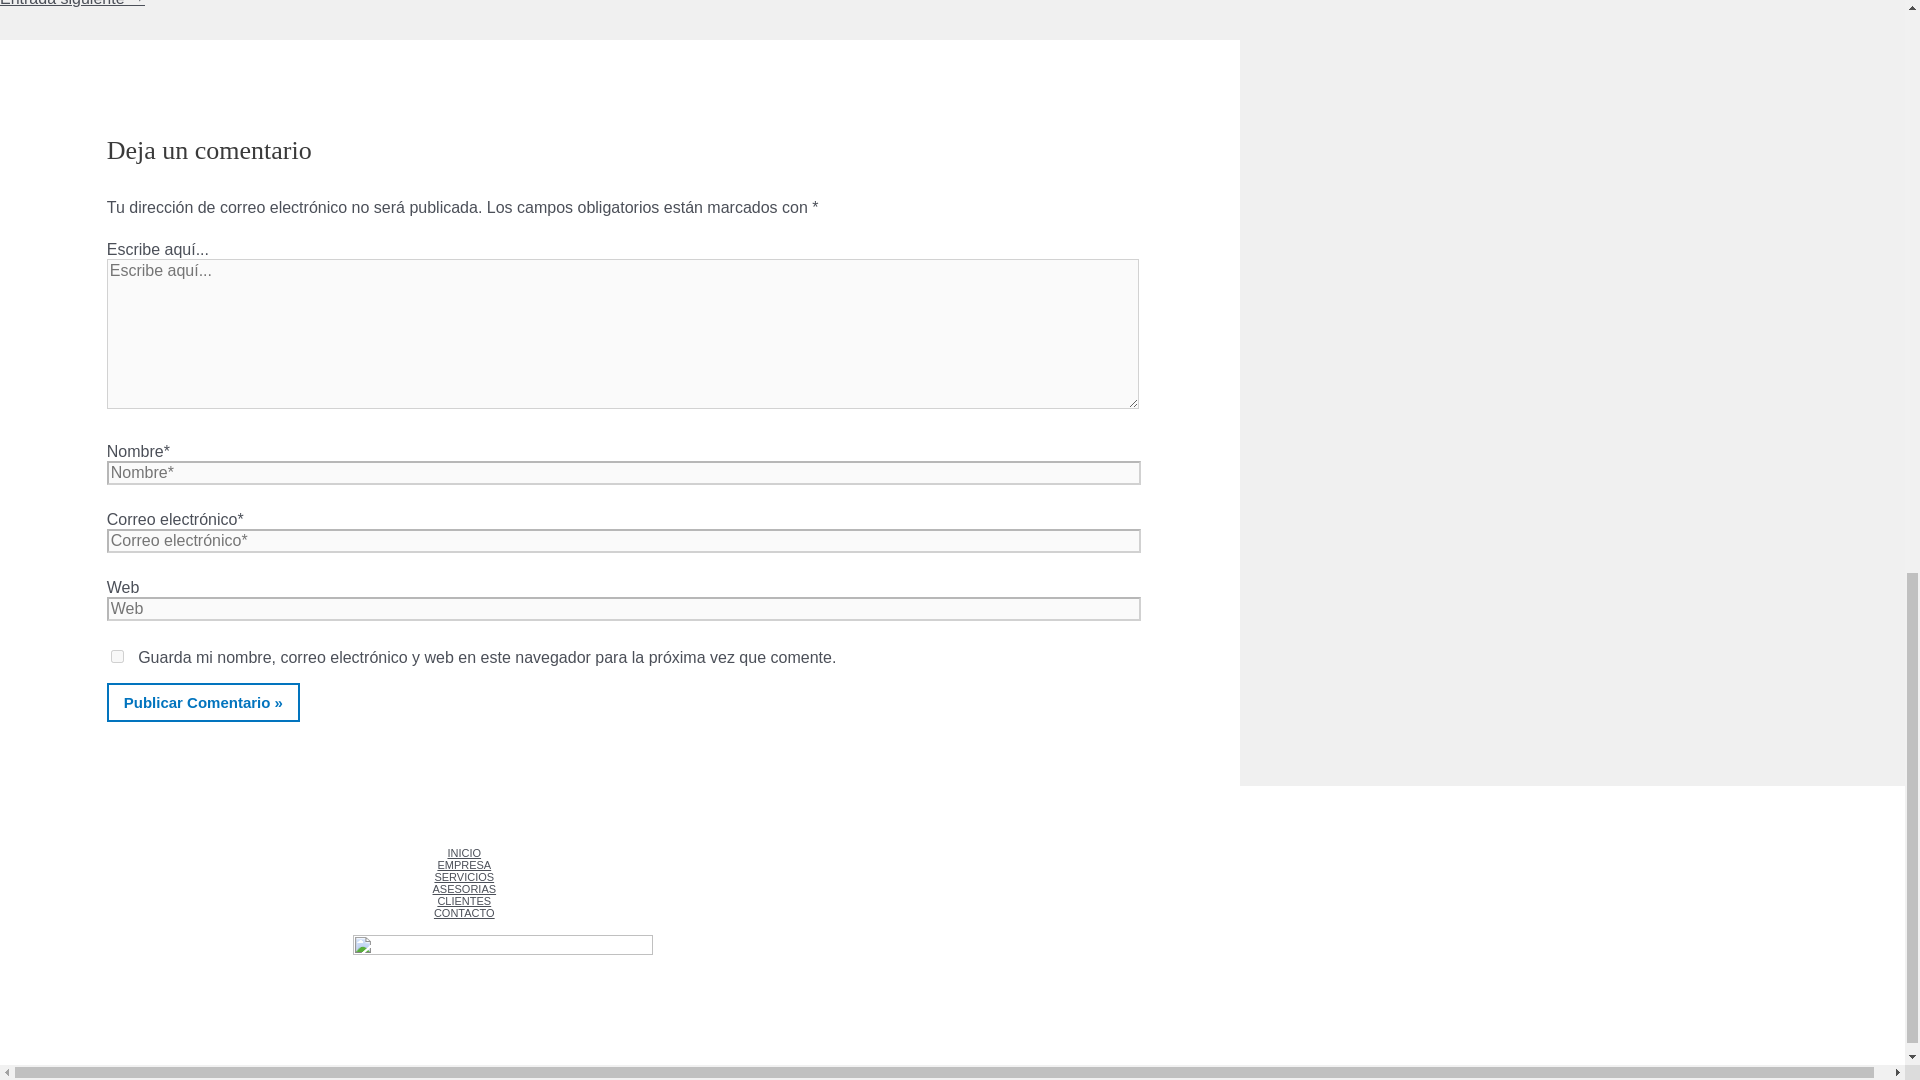  Describe the element at coordinates (472, 889) in the screenshot. I see `ASESORIAS` at that location.